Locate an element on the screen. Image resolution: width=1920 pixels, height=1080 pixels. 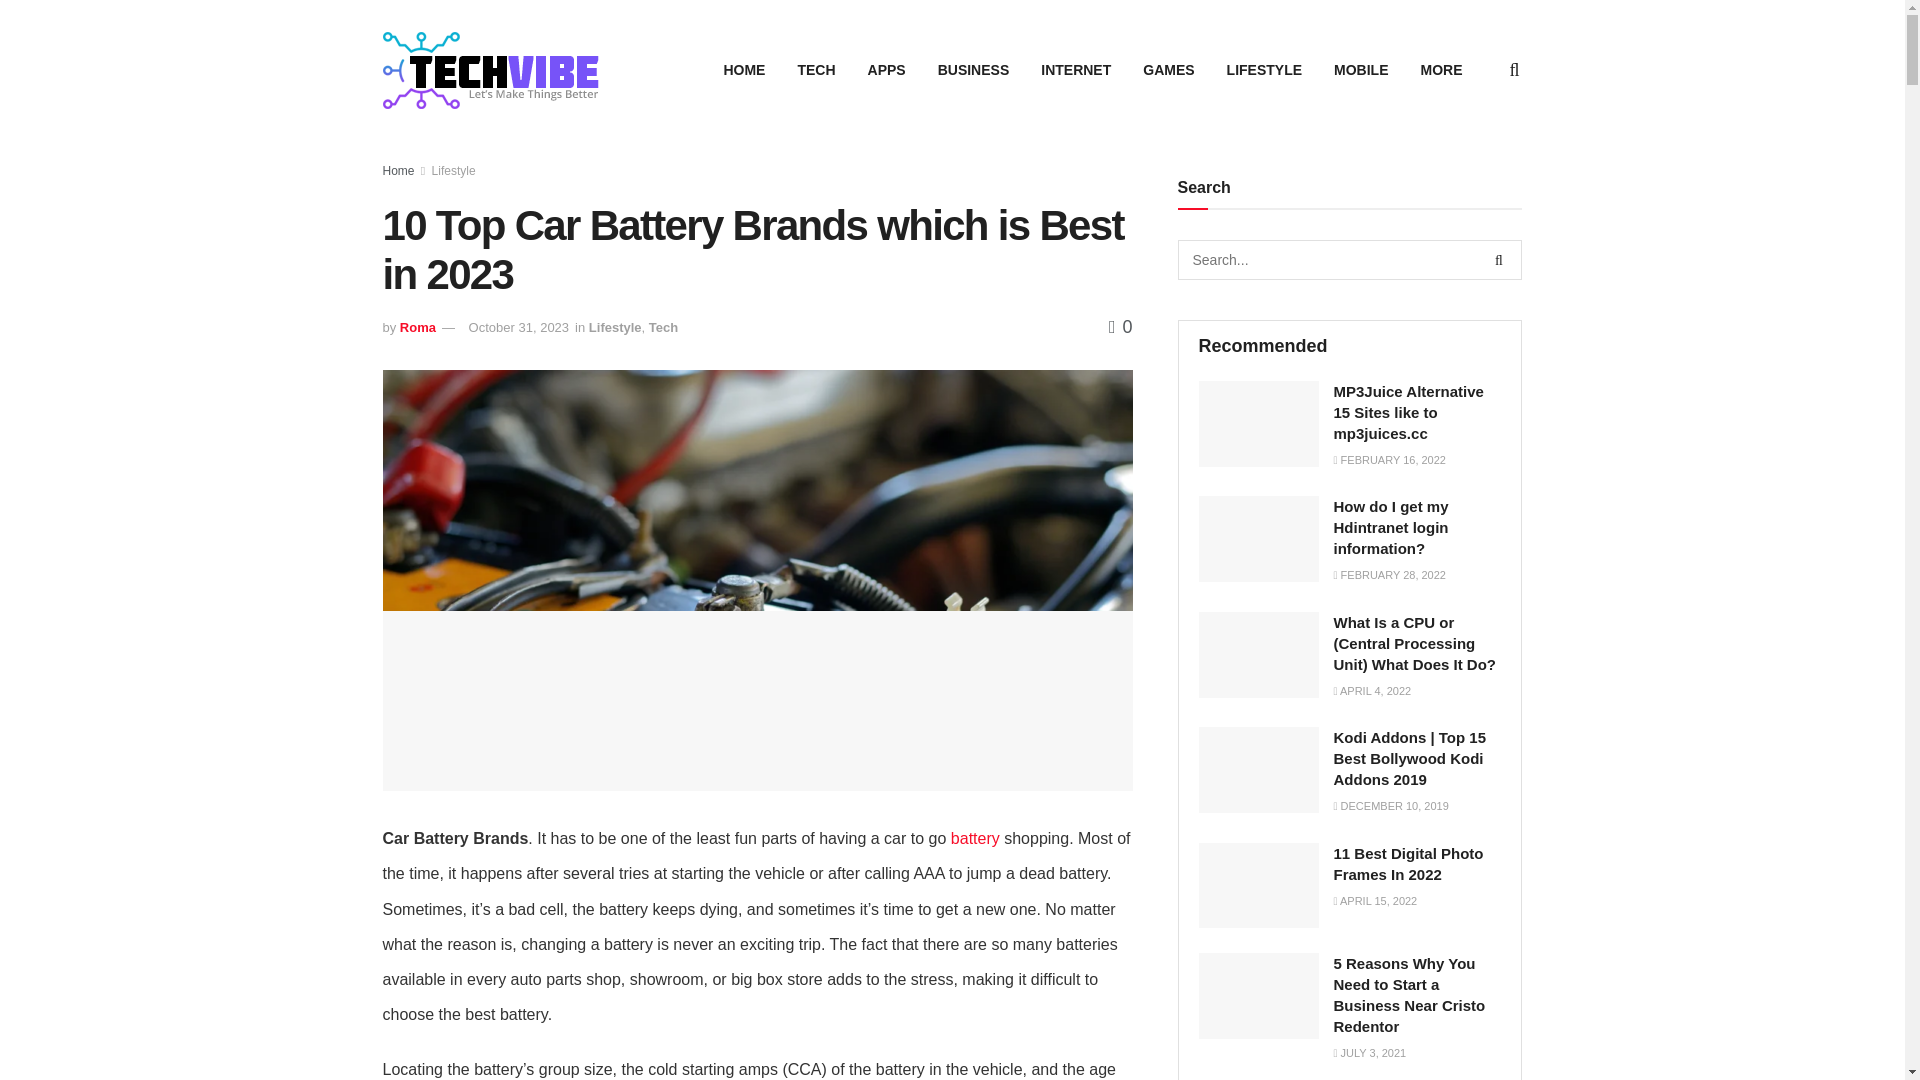
GAMES is located at coordinates (1168, 70).